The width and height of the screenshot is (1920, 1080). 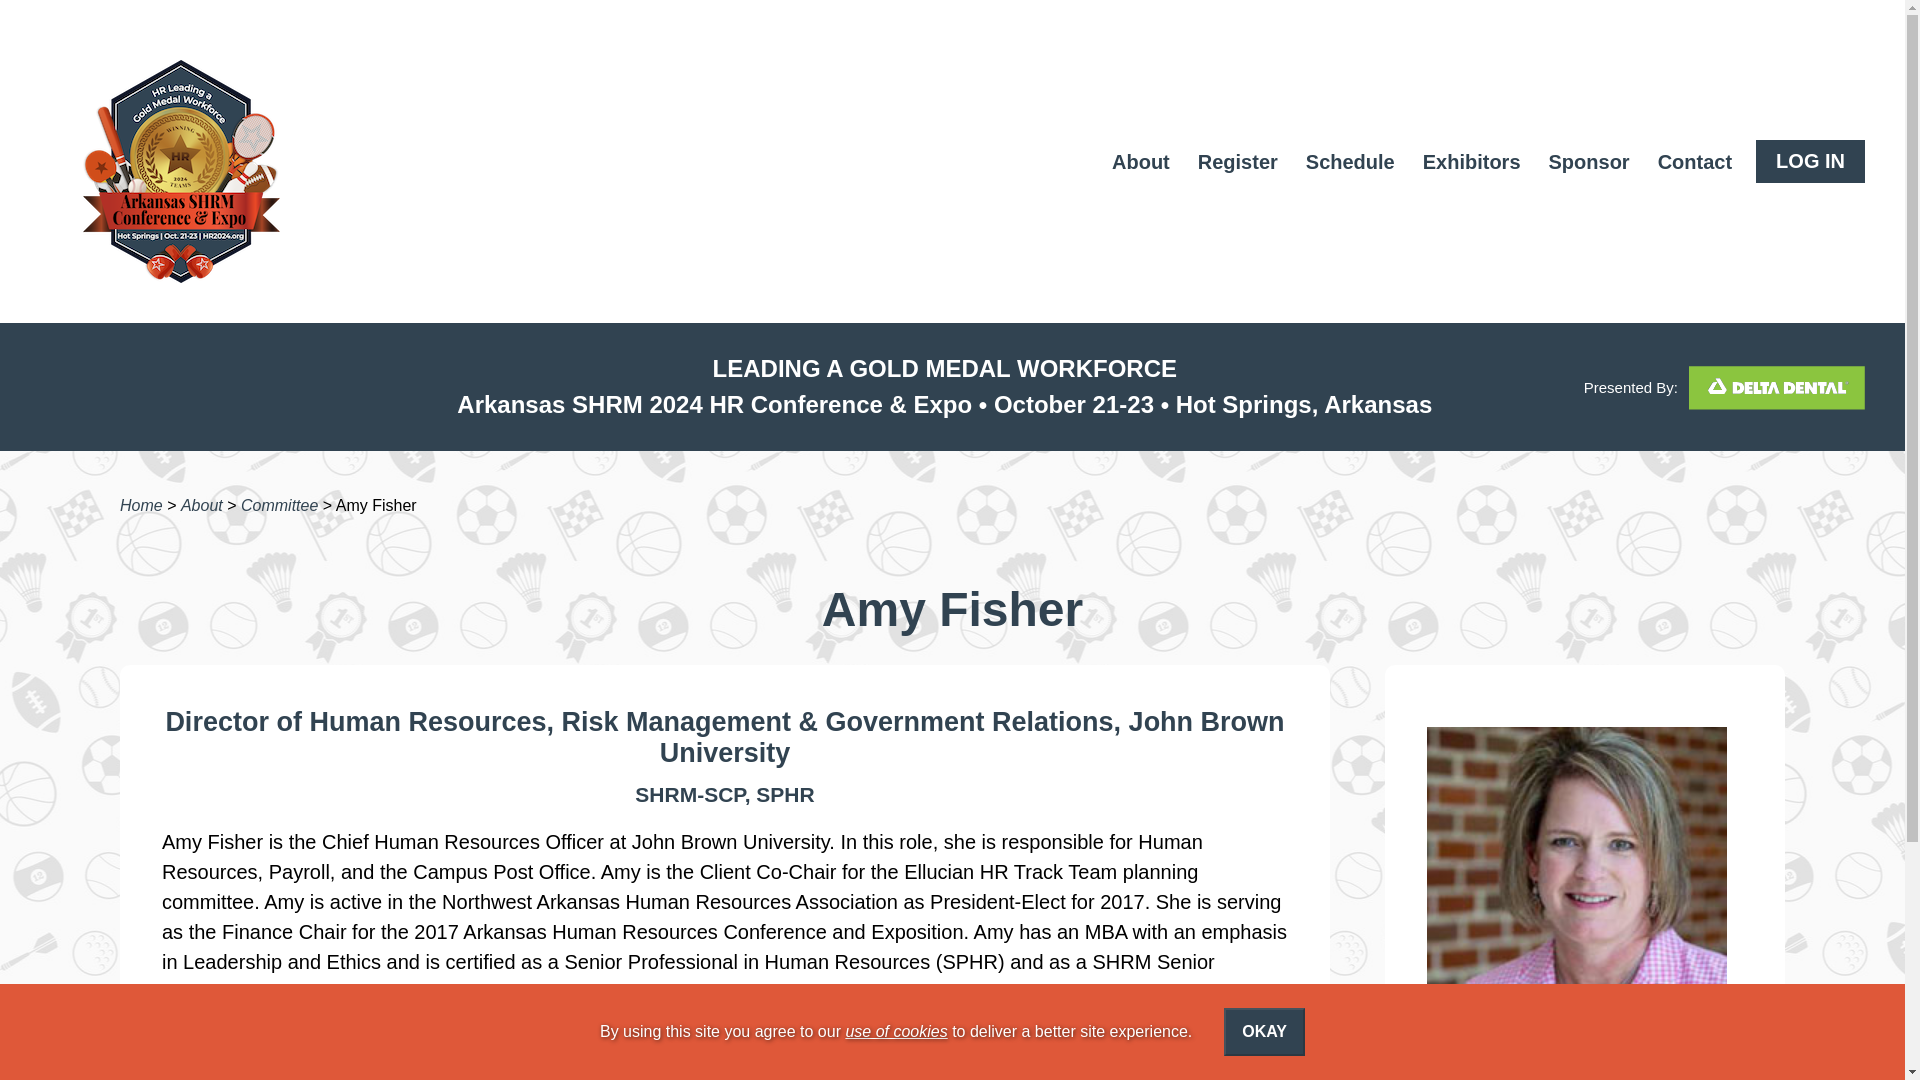 I want to click on Home, so click(x=141, y=505).